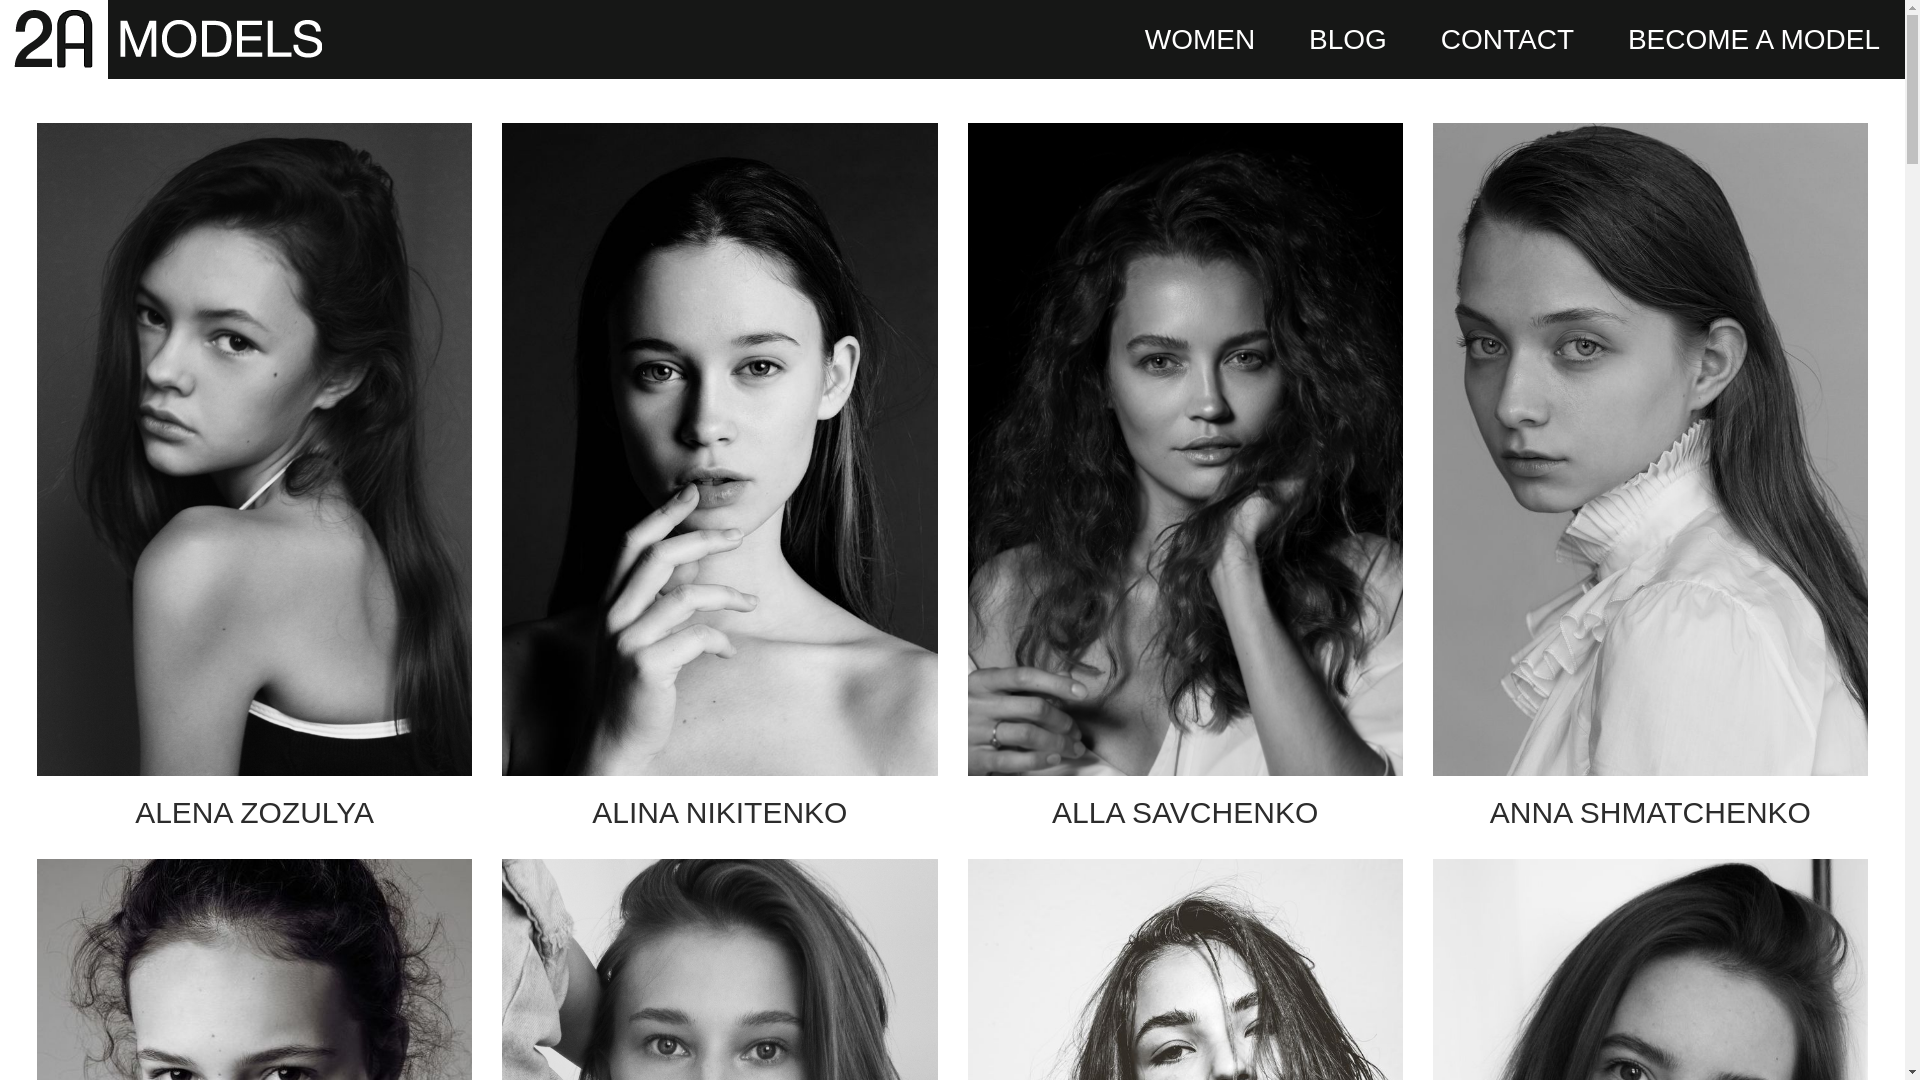 Image resolution: width=1920 pixels, height=1080 pixels. I want to click on ALLA SAVCHENKO, so click(1184, 491).